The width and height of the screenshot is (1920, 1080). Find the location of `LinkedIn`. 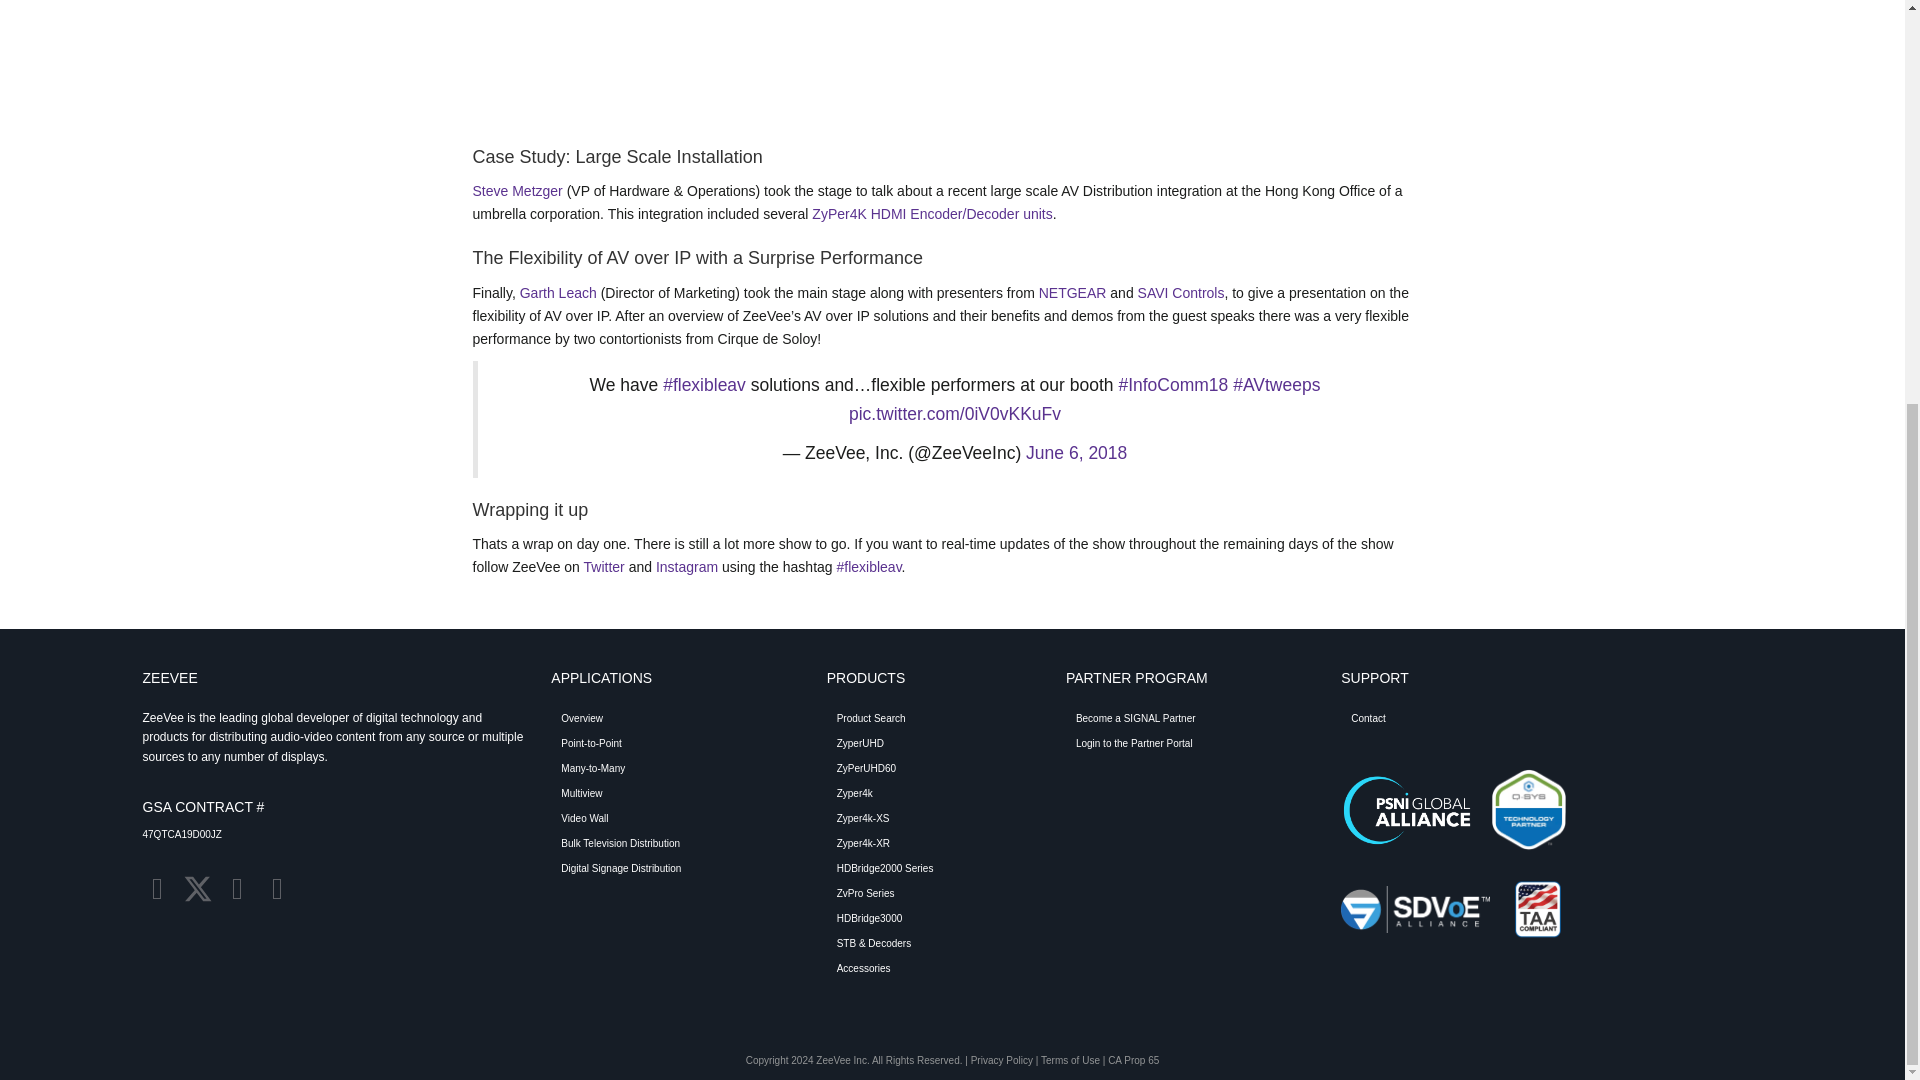

LinkedIn is located at coordinates (157, 888).